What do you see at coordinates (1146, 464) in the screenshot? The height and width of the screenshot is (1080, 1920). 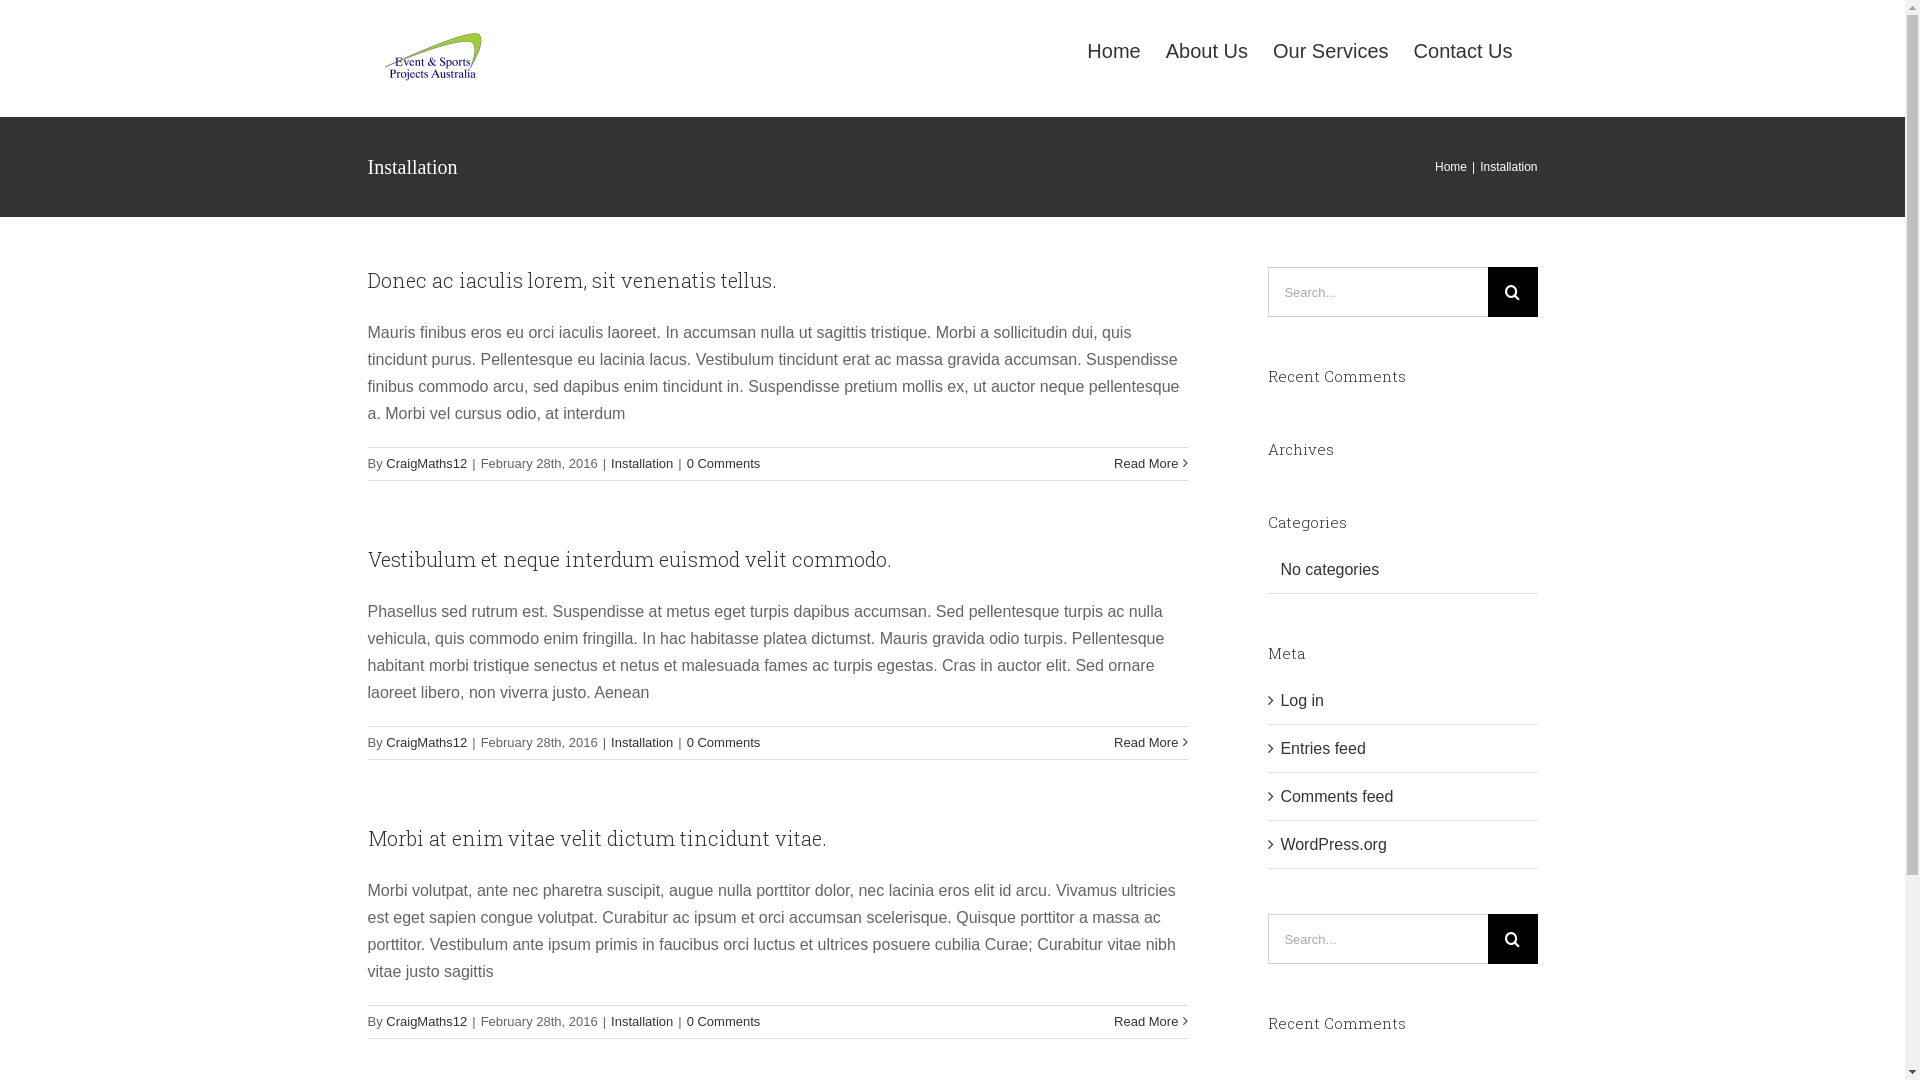 I see `Read More` at bounding box center [1146, 464].